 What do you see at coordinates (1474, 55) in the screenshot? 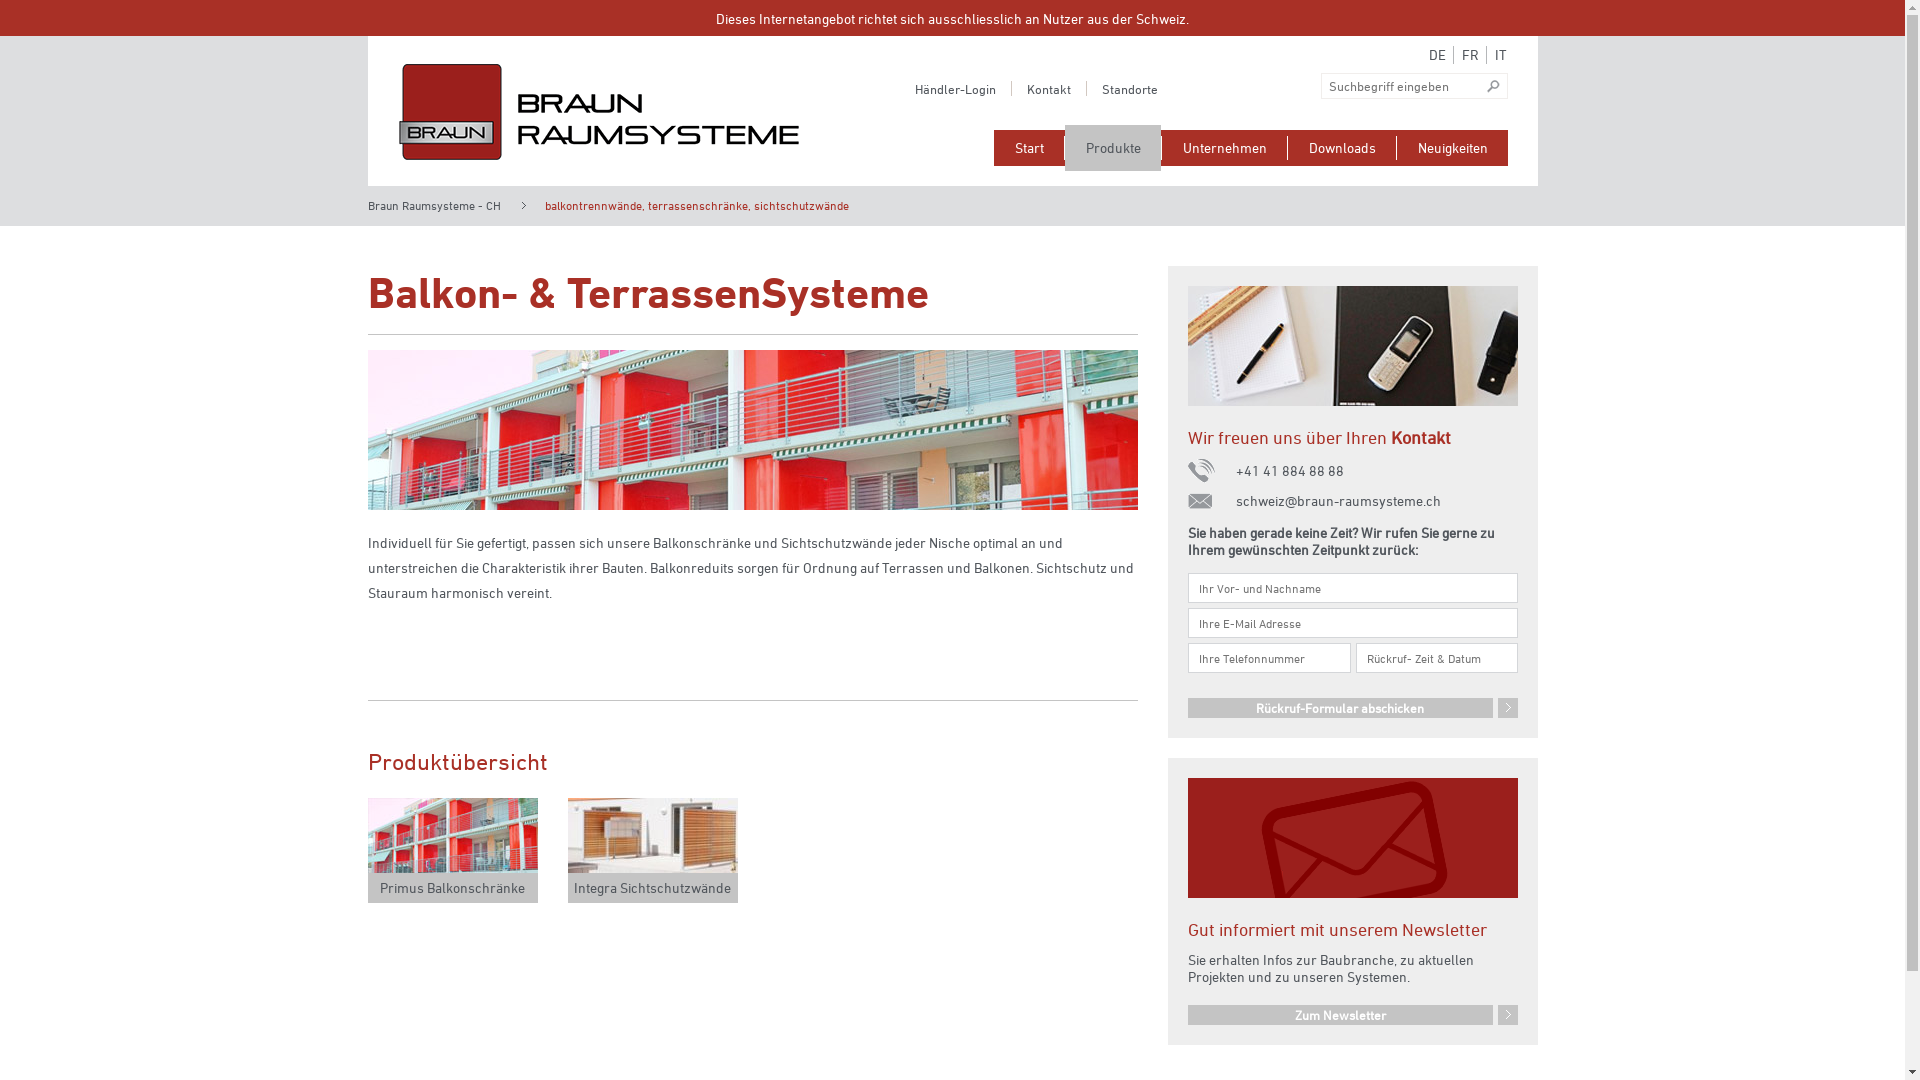
I see `FR` at bounding box center [1474, 55].